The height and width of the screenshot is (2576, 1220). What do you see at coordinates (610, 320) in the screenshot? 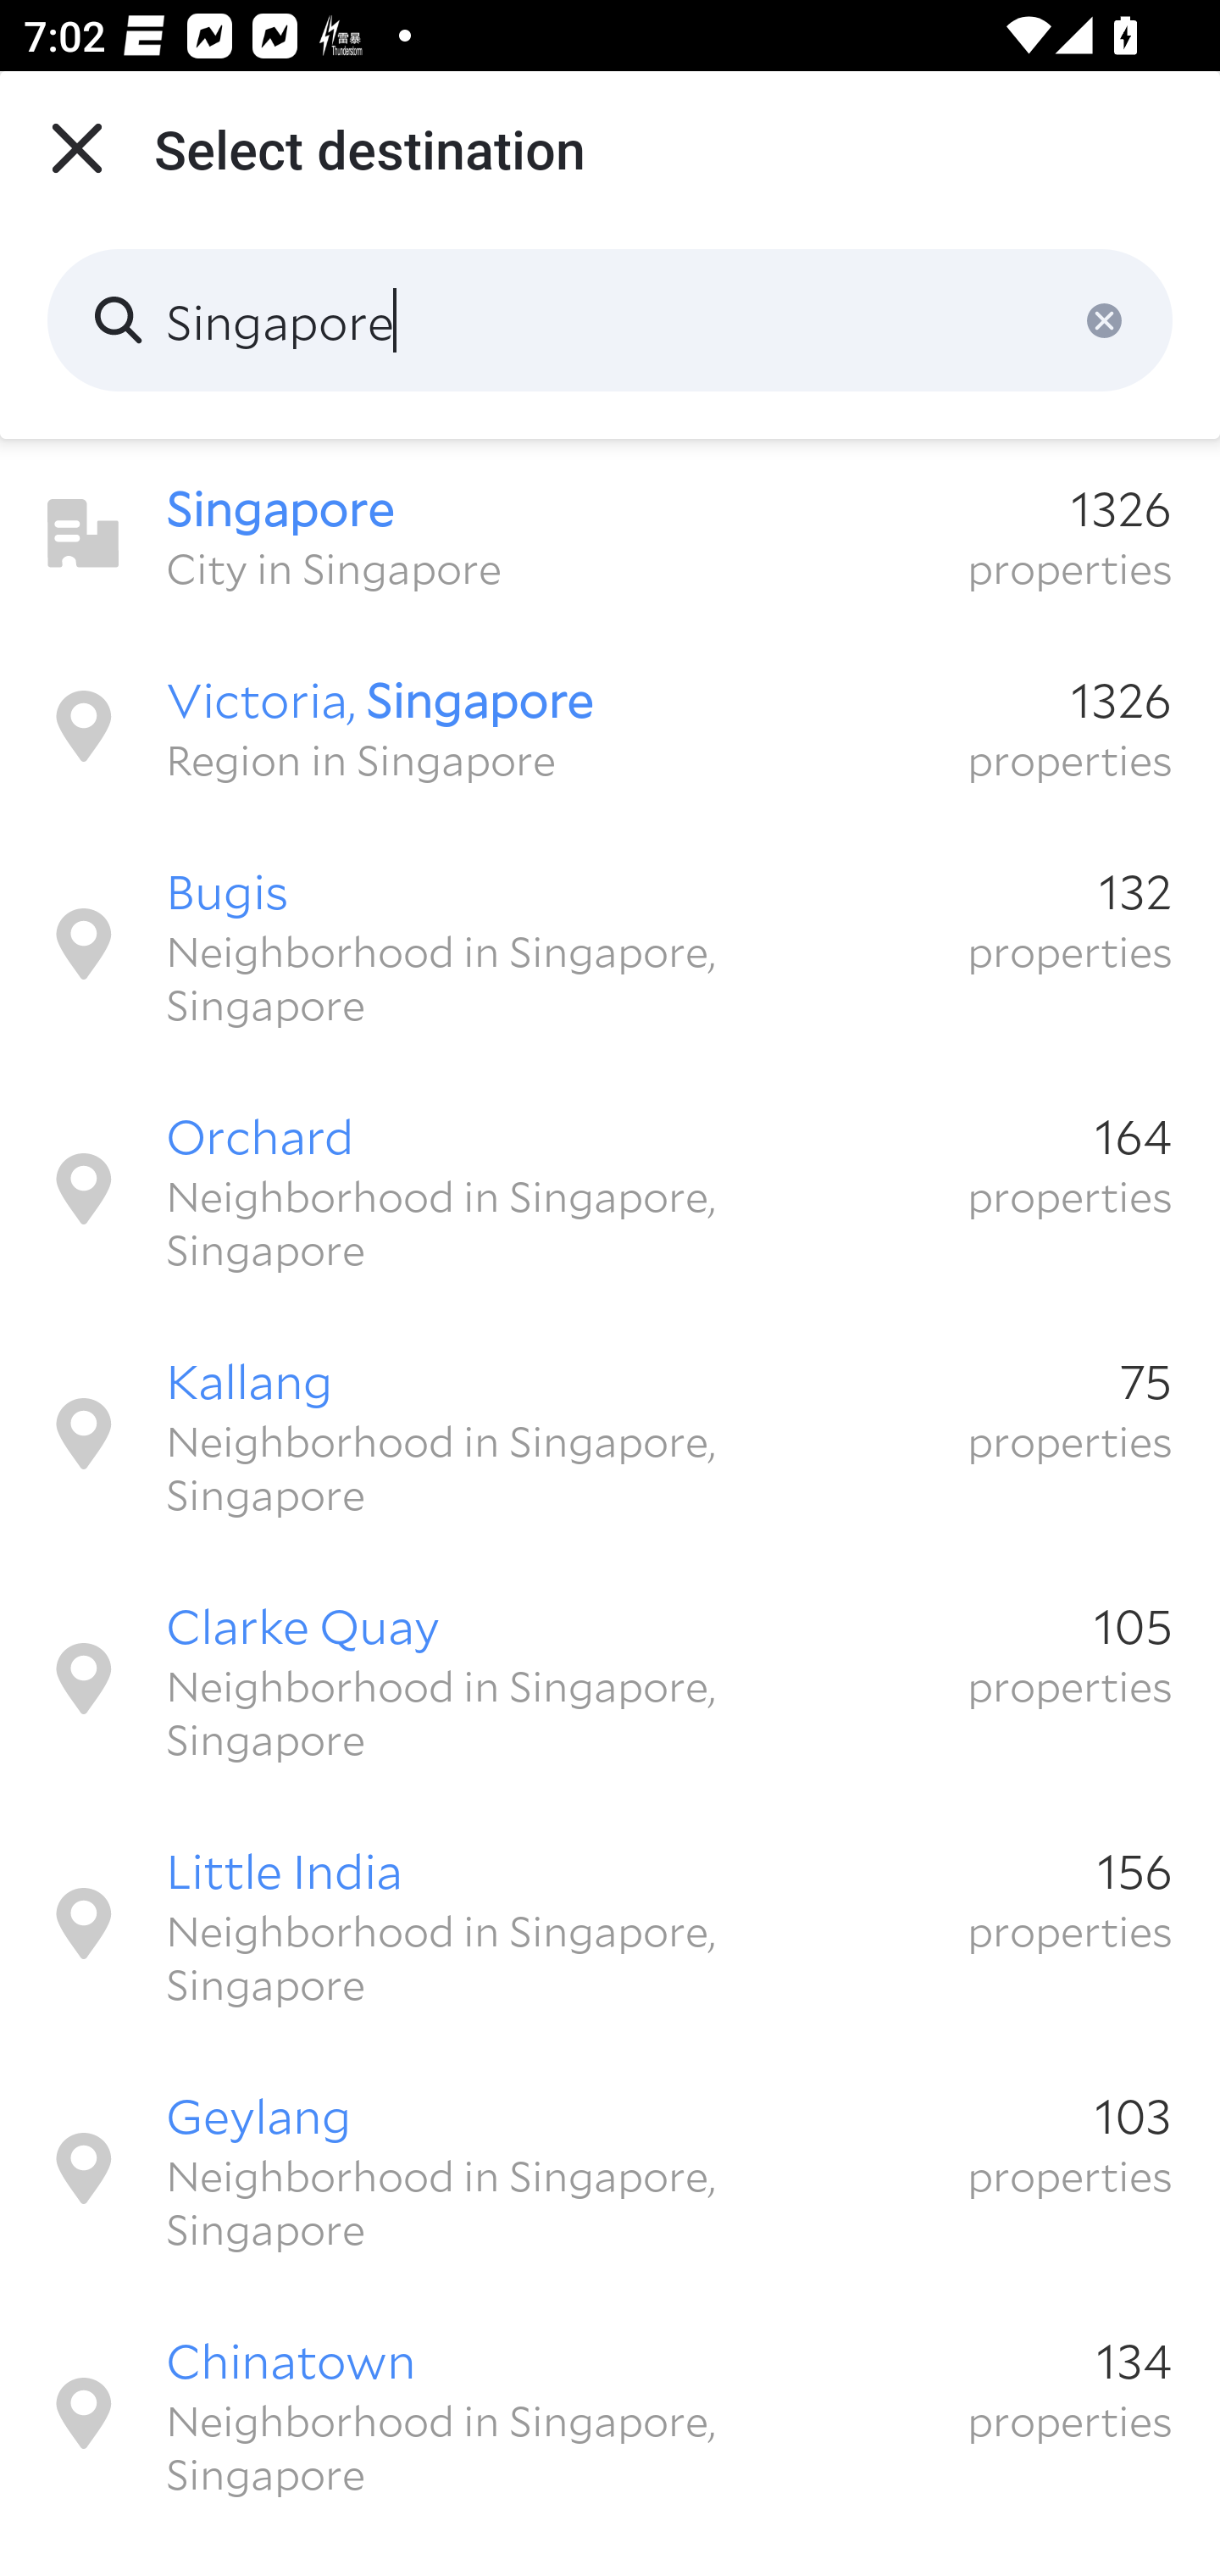
I see `Singapore` at bounding box center [610, 320].